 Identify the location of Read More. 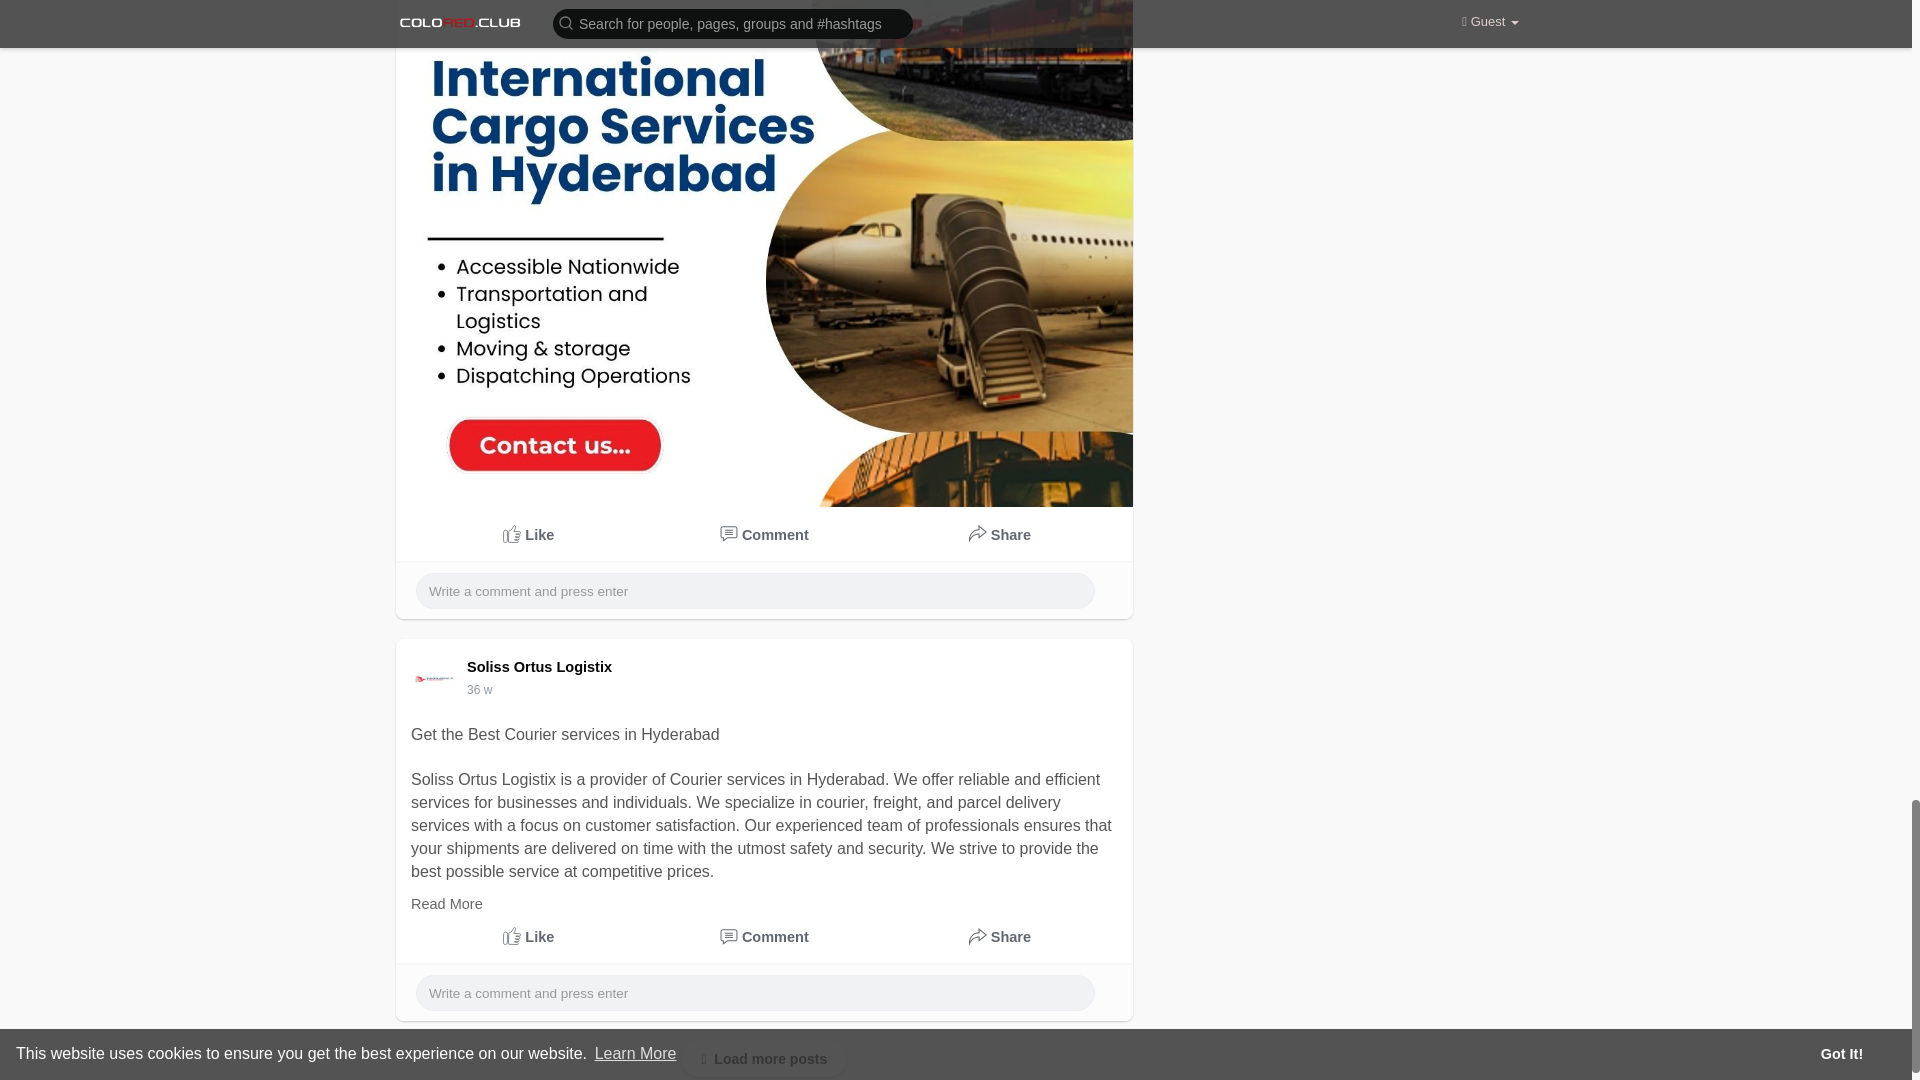
(446, 904).